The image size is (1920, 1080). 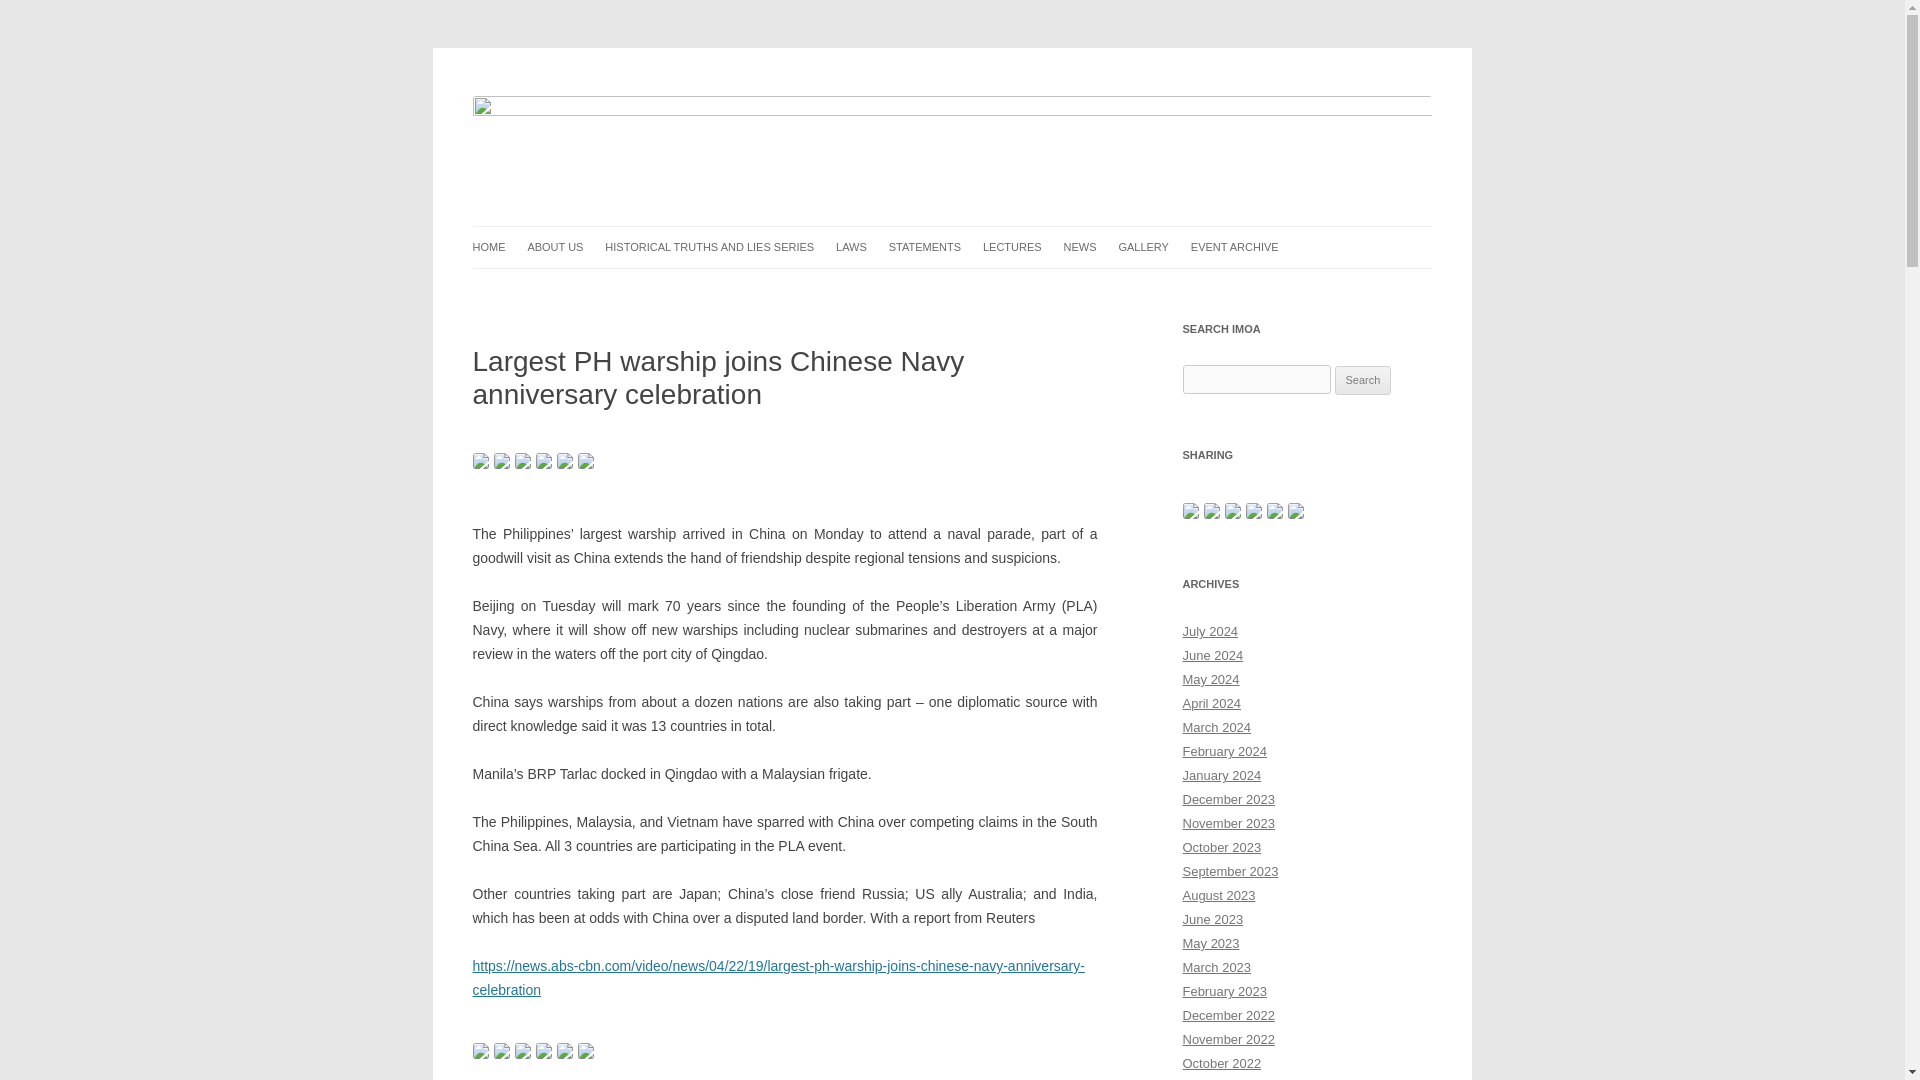 I want to click on ABOUT US, so click(x=554, y=246).